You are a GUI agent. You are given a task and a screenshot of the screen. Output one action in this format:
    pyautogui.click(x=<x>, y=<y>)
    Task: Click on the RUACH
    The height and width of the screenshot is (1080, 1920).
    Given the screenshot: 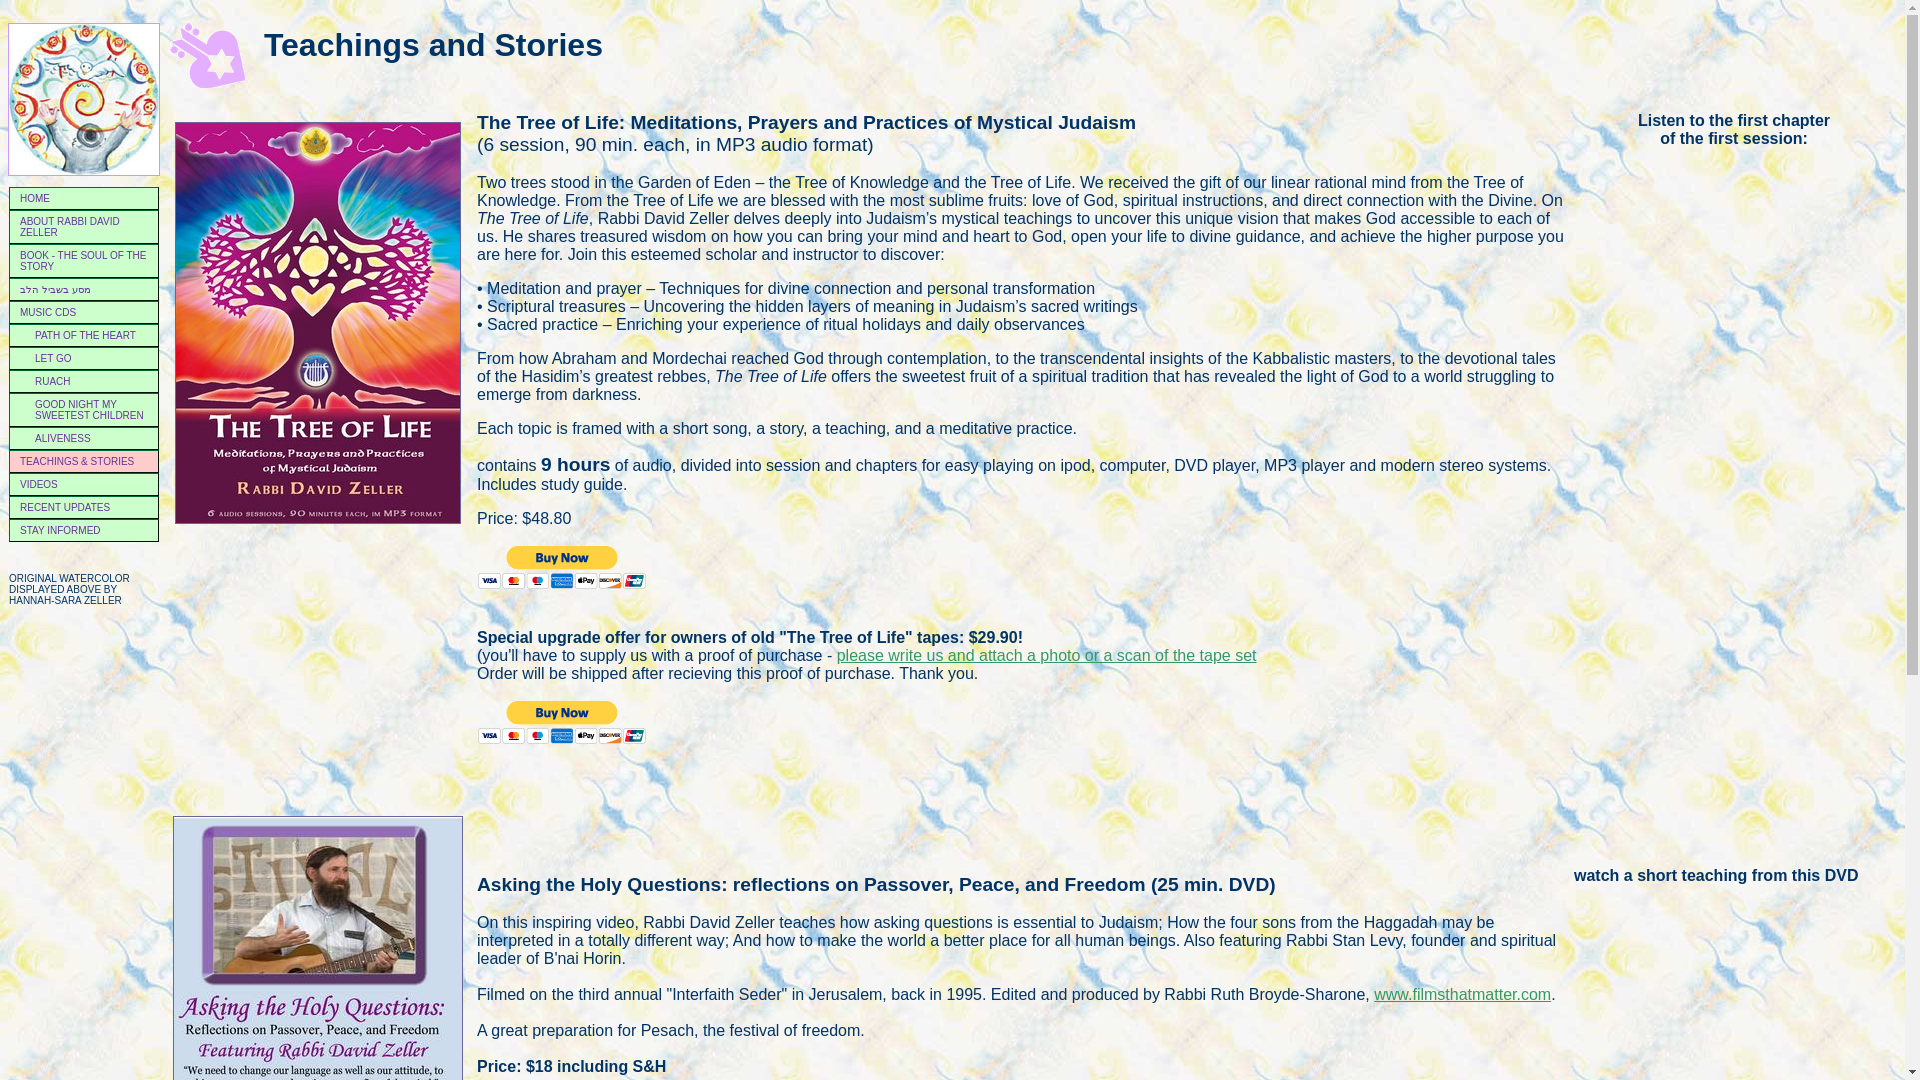 What is the action you would take?
    pyautogui.click(x=84, y=382)
    